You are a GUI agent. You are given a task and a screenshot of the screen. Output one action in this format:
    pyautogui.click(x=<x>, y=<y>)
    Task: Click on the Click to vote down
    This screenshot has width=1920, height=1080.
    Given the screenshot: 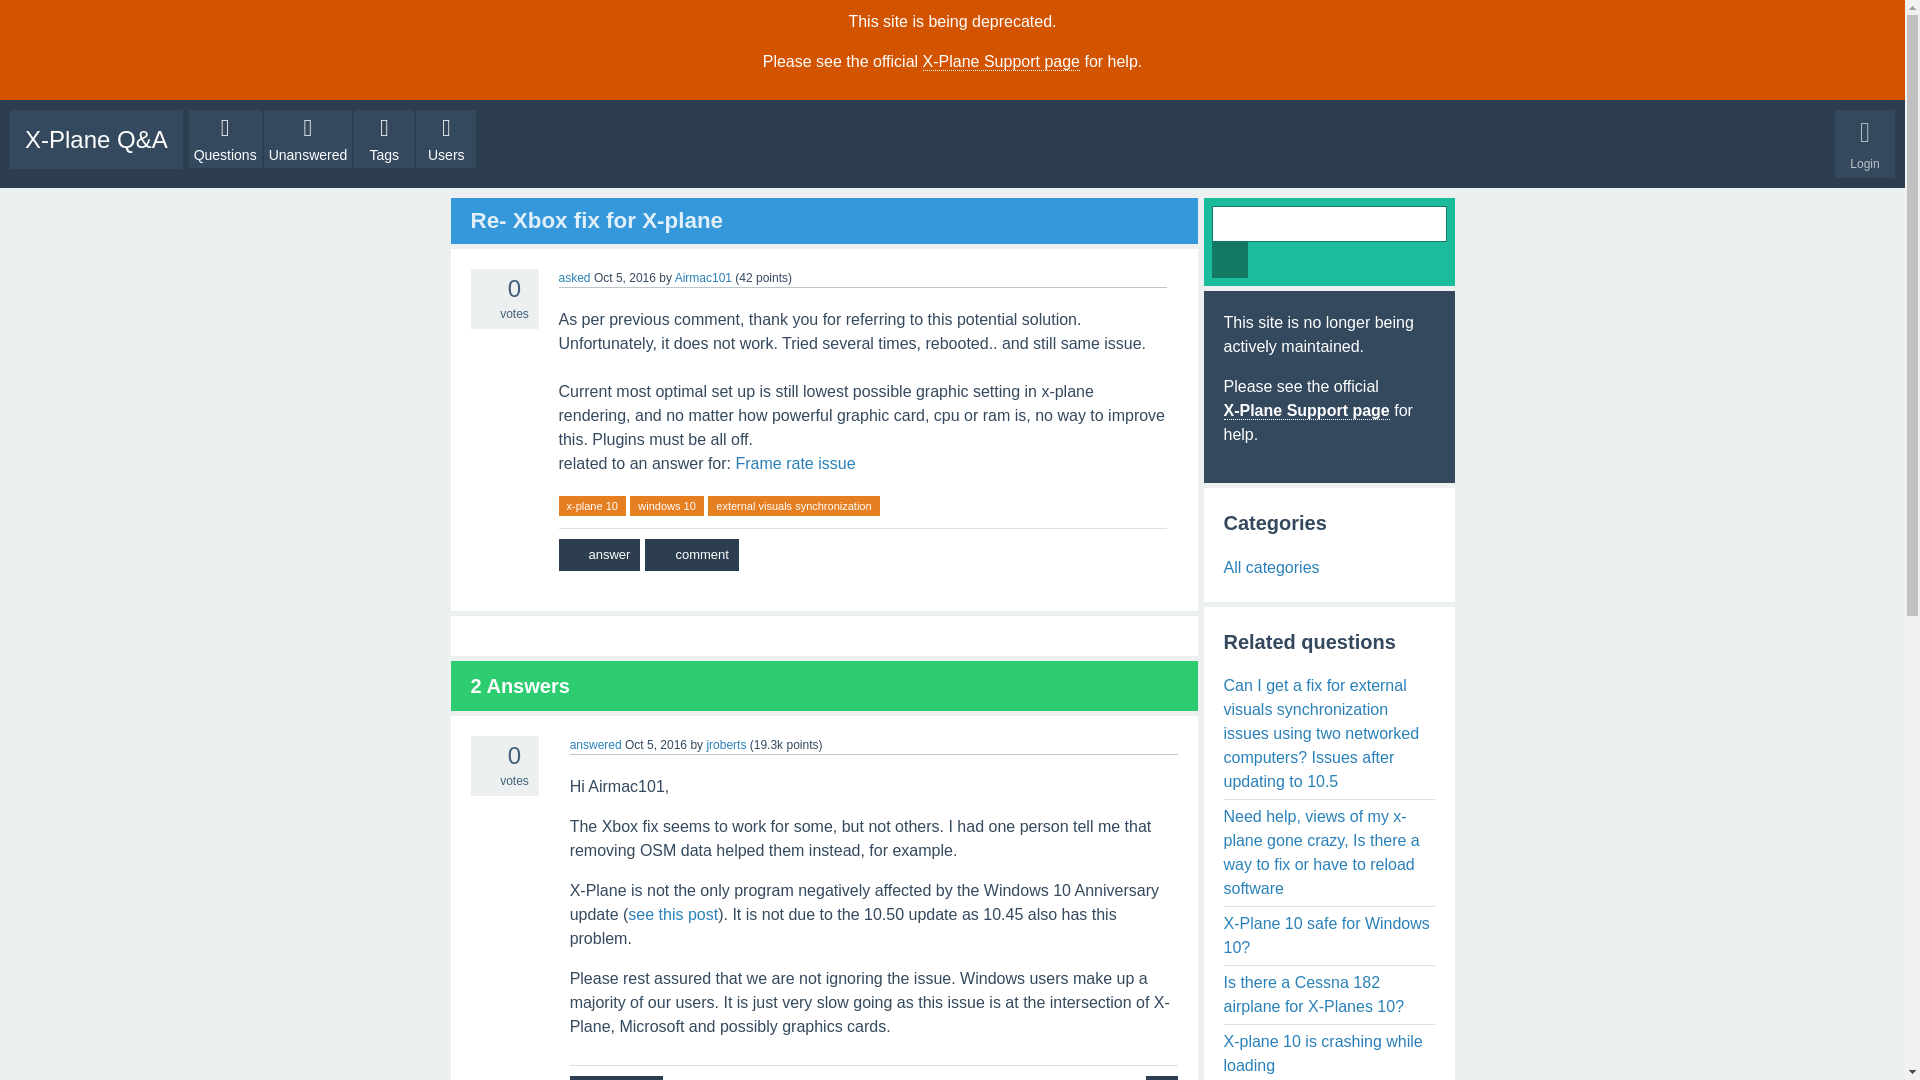 What is the action you would take?
    pyautogui.click(x=482, y=781)
    